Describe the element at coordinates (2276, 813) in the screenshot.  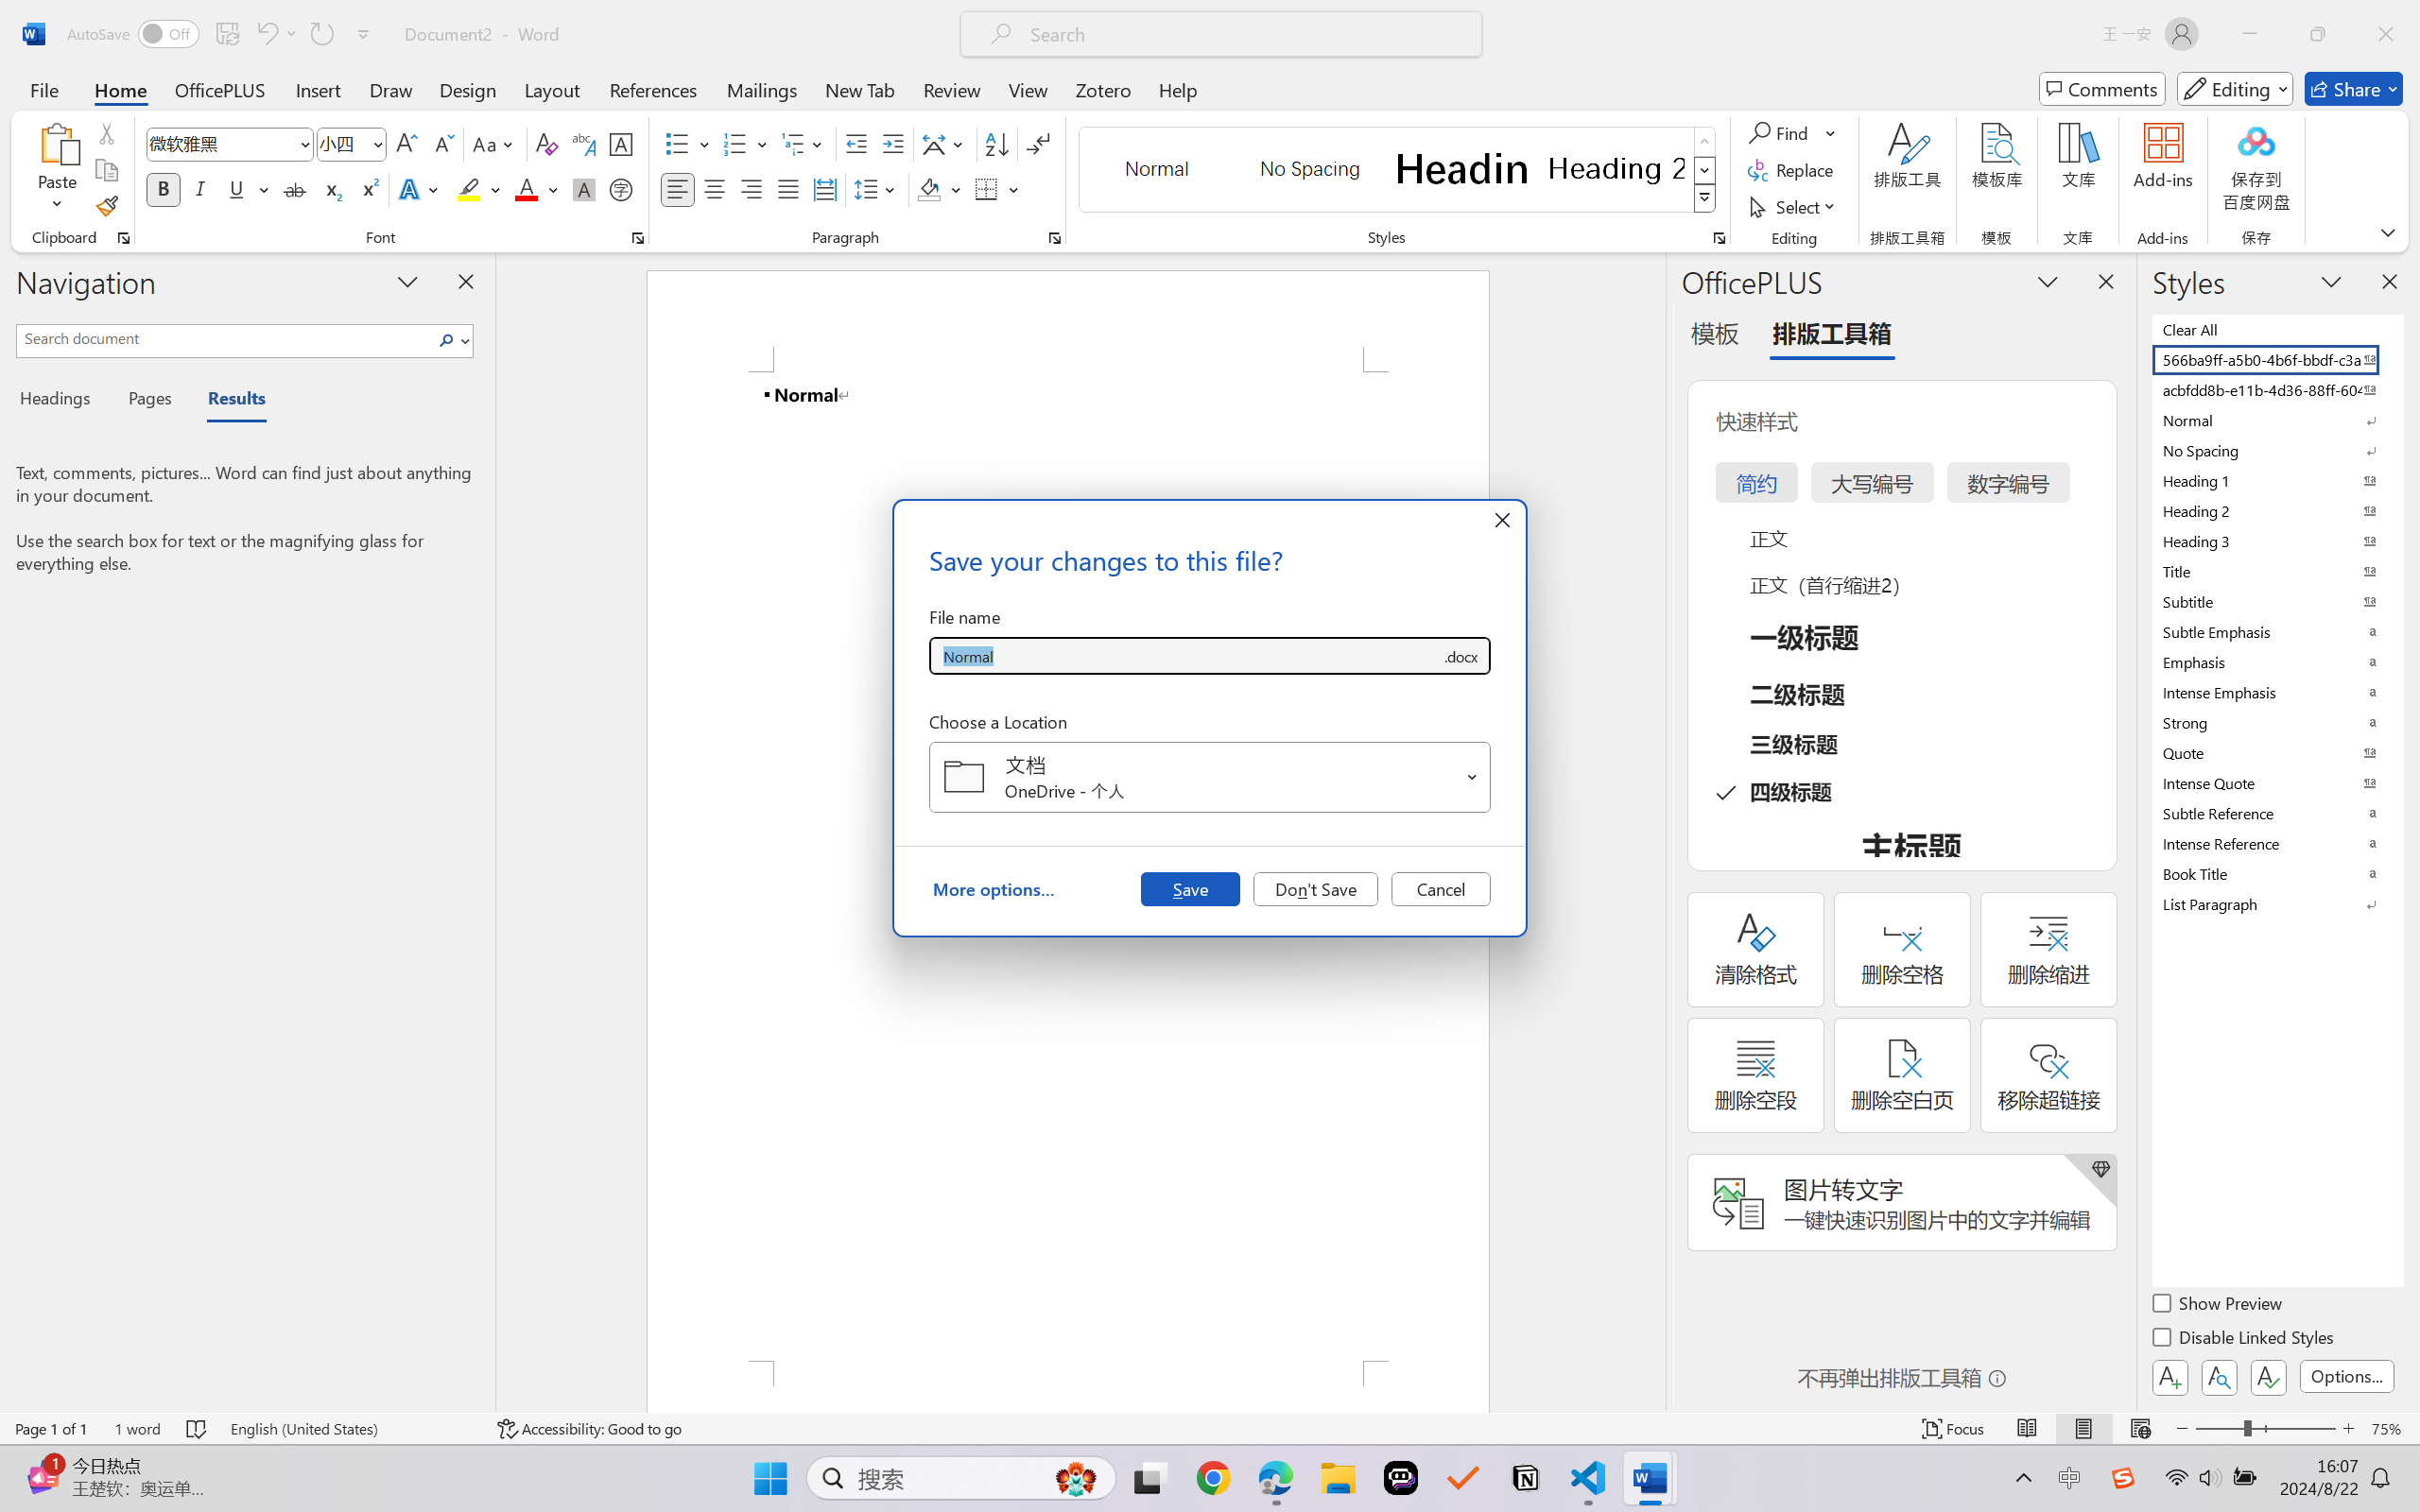
I see `Subtle Reference` at that location.